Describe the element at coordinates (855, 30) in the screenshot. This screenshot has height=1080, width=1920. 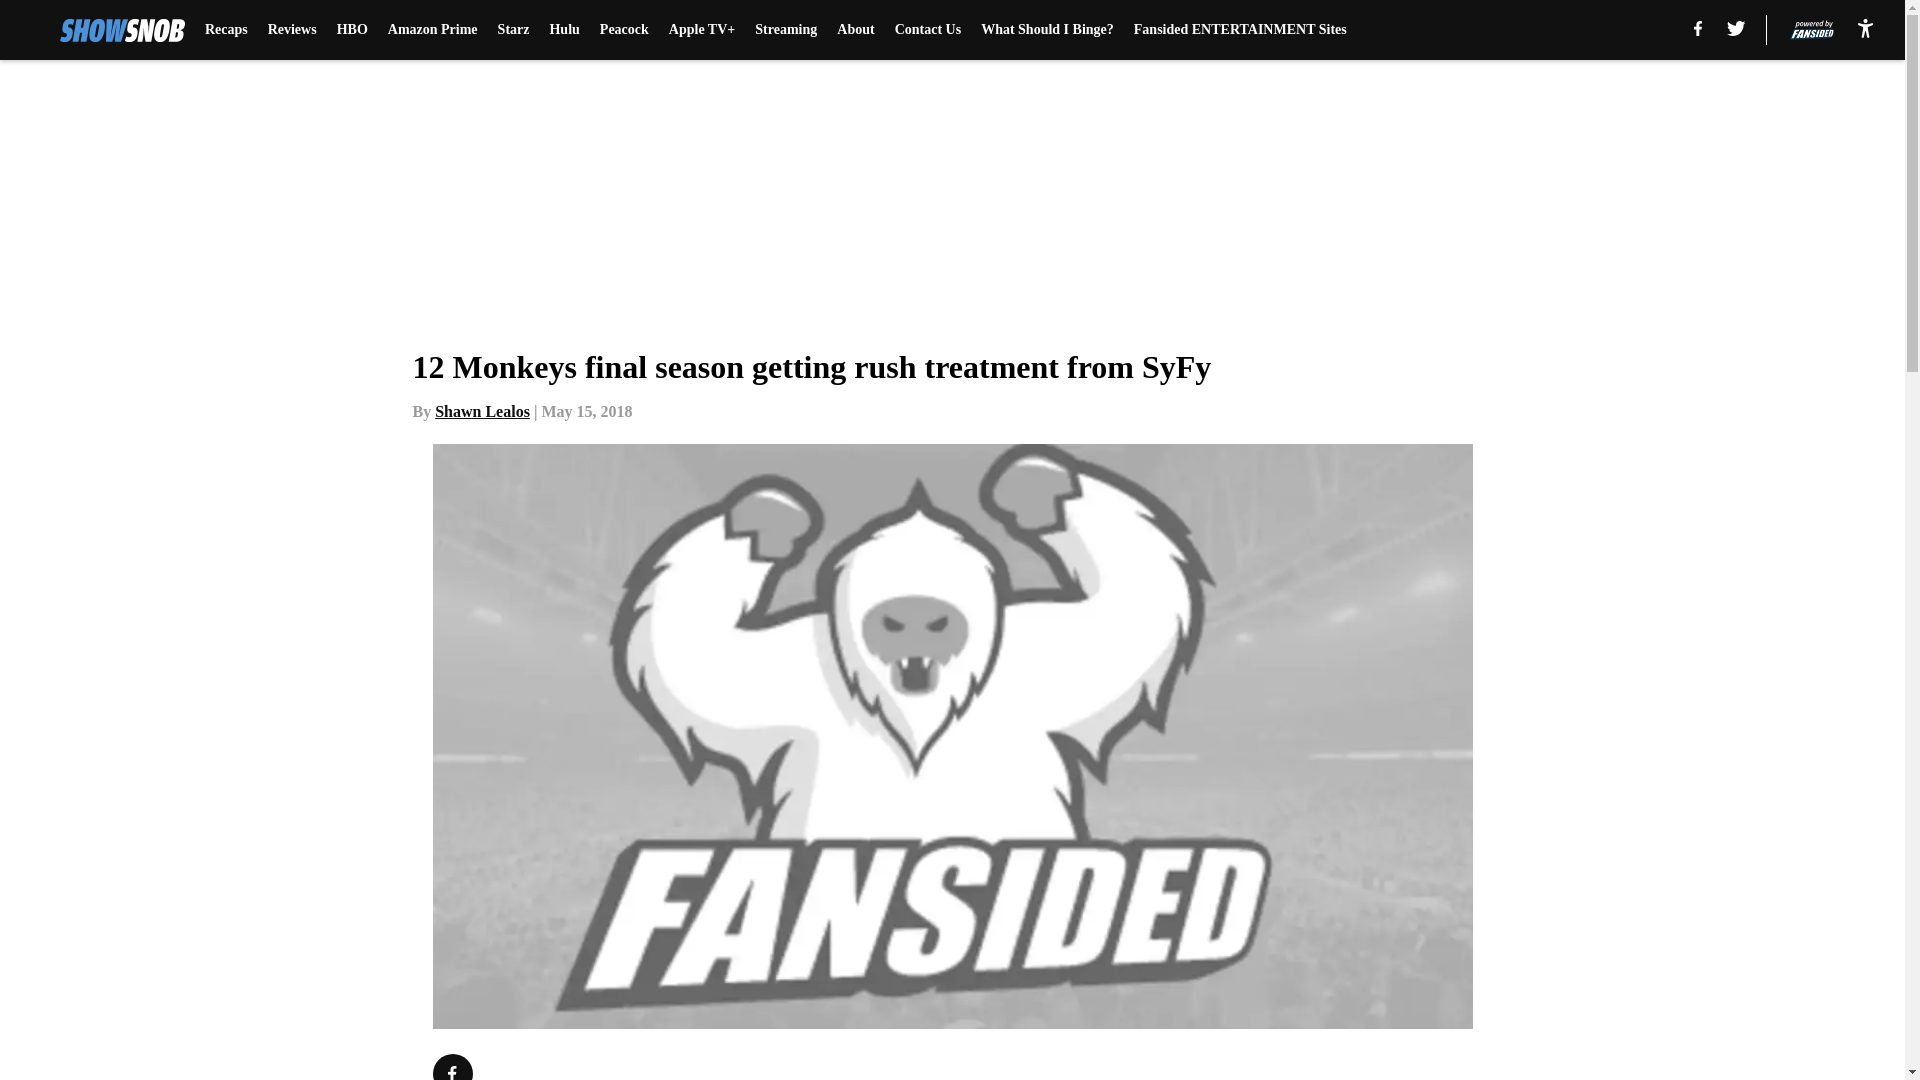
I see `About` at that location.